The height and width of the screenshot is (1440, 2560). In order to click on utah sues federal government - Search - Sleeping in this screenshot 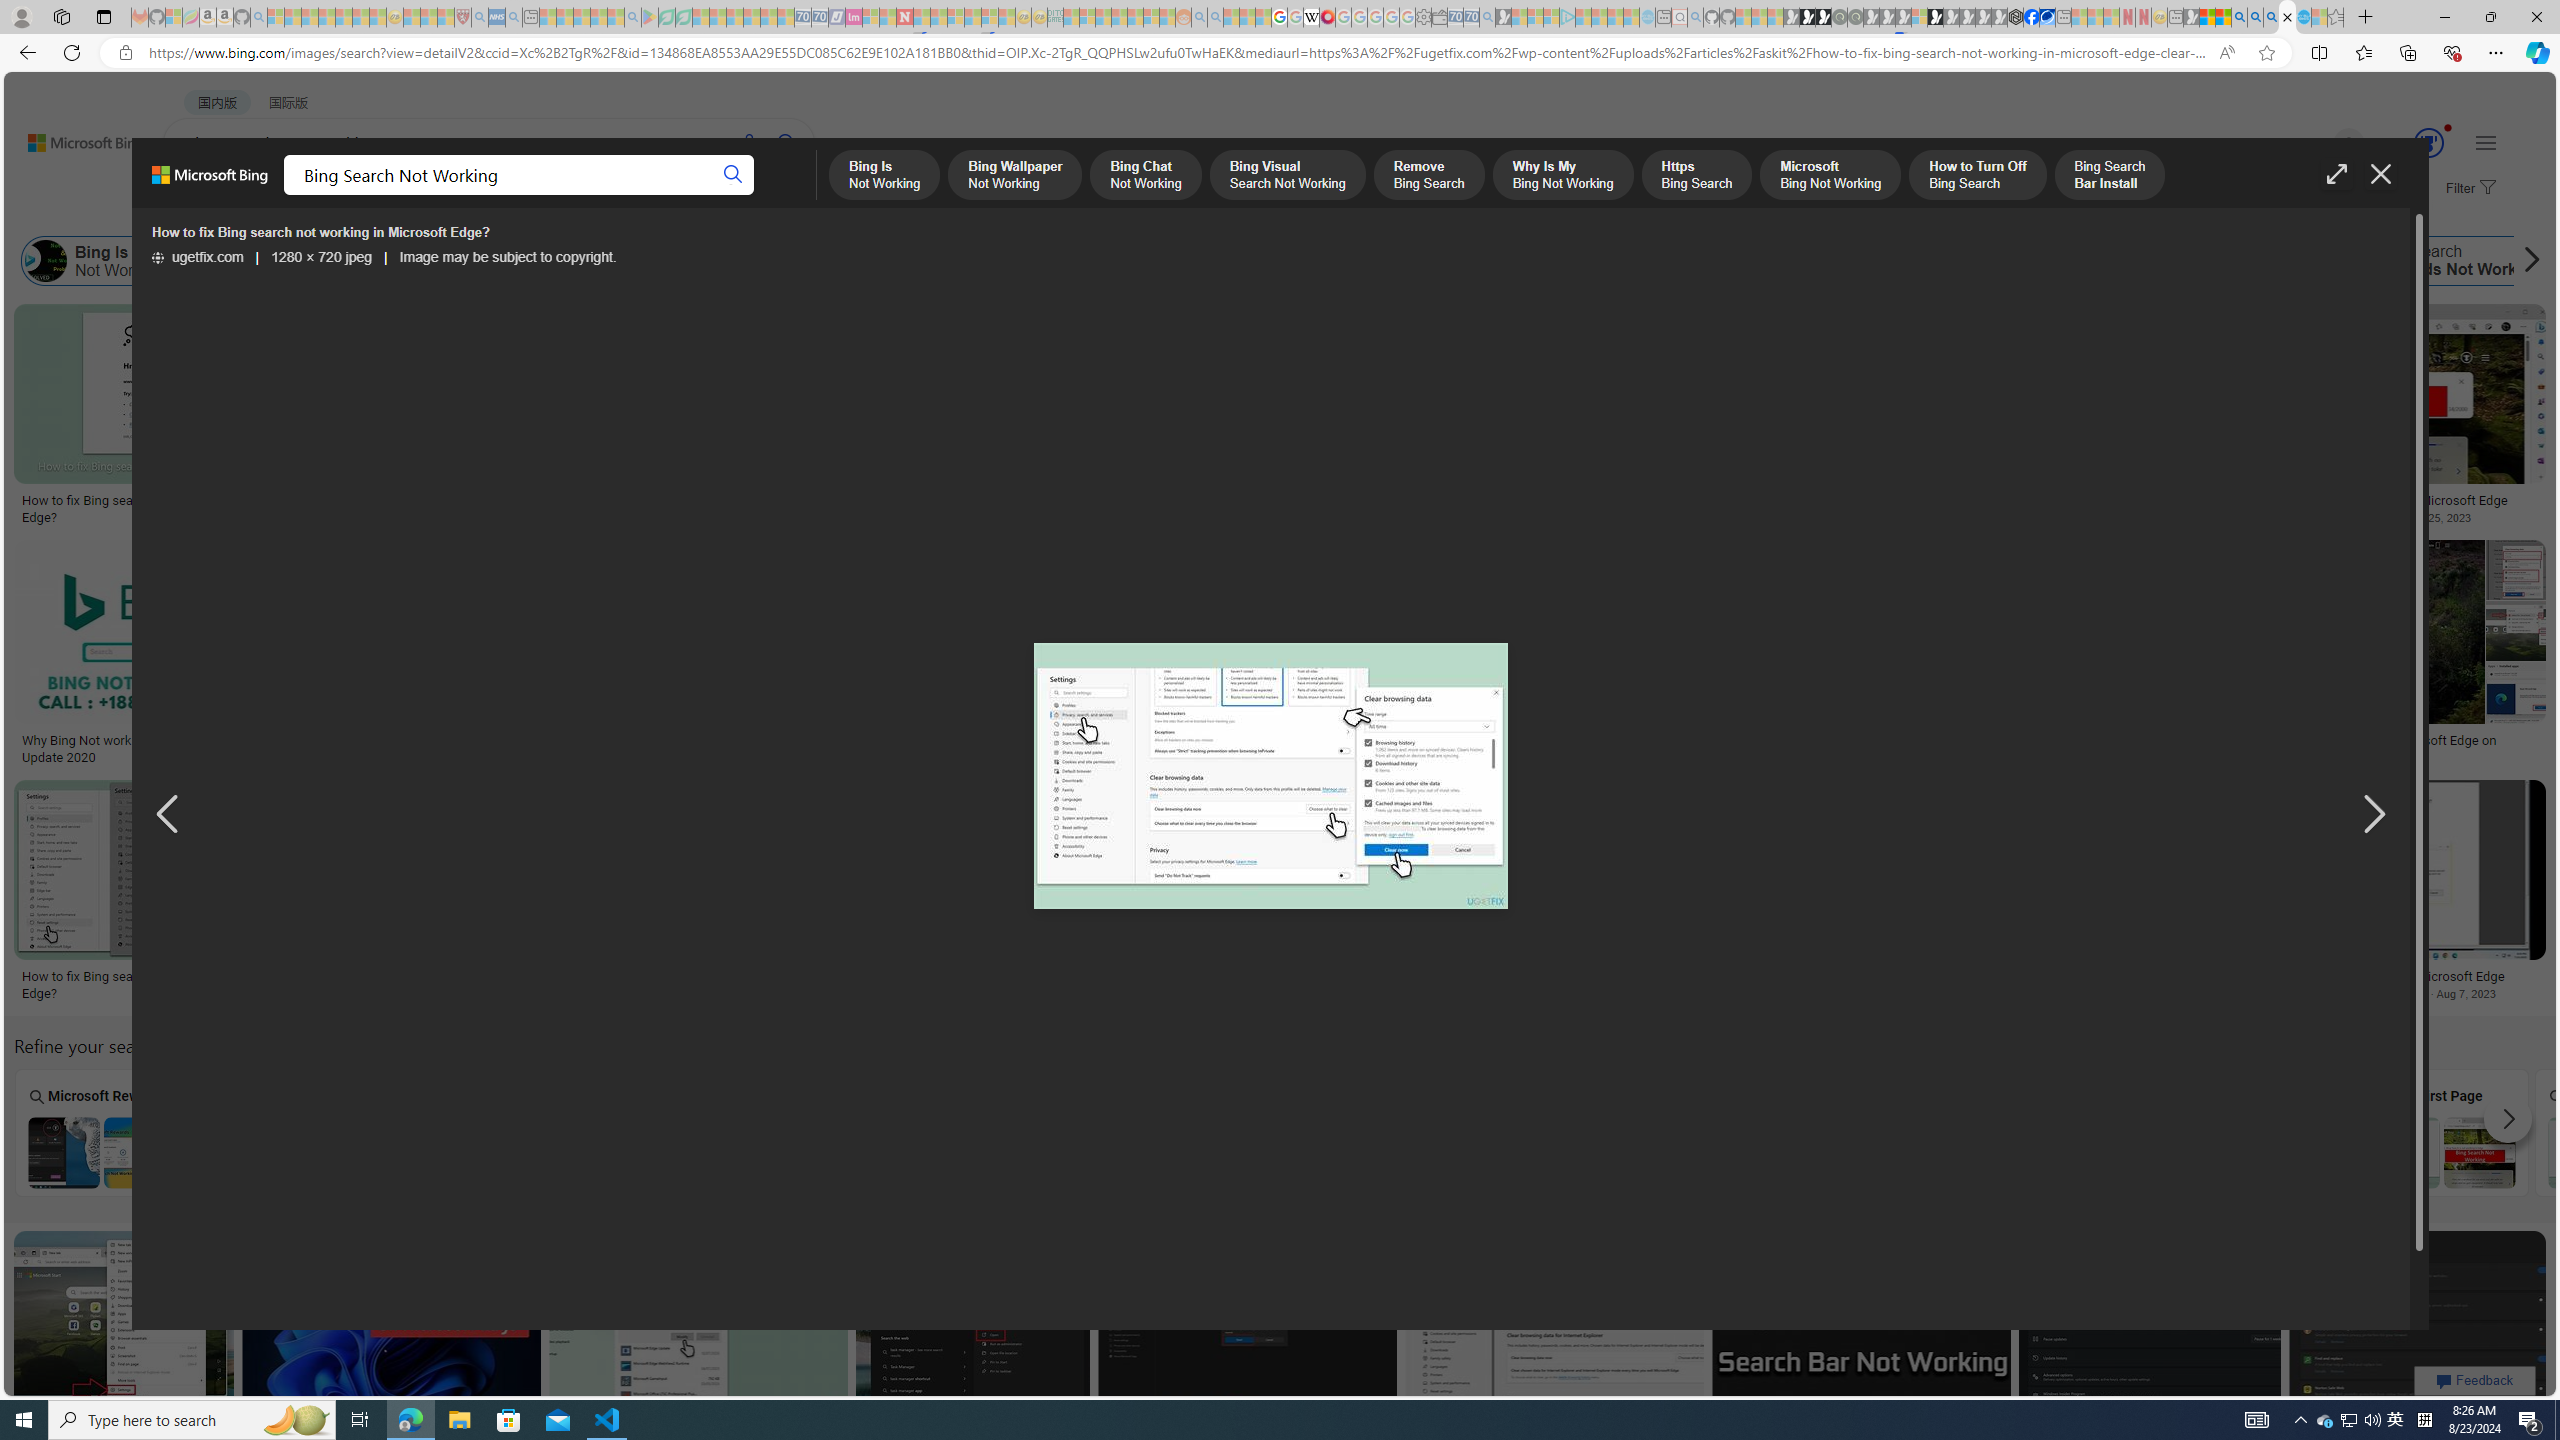, I will do `click(512, 17)`.